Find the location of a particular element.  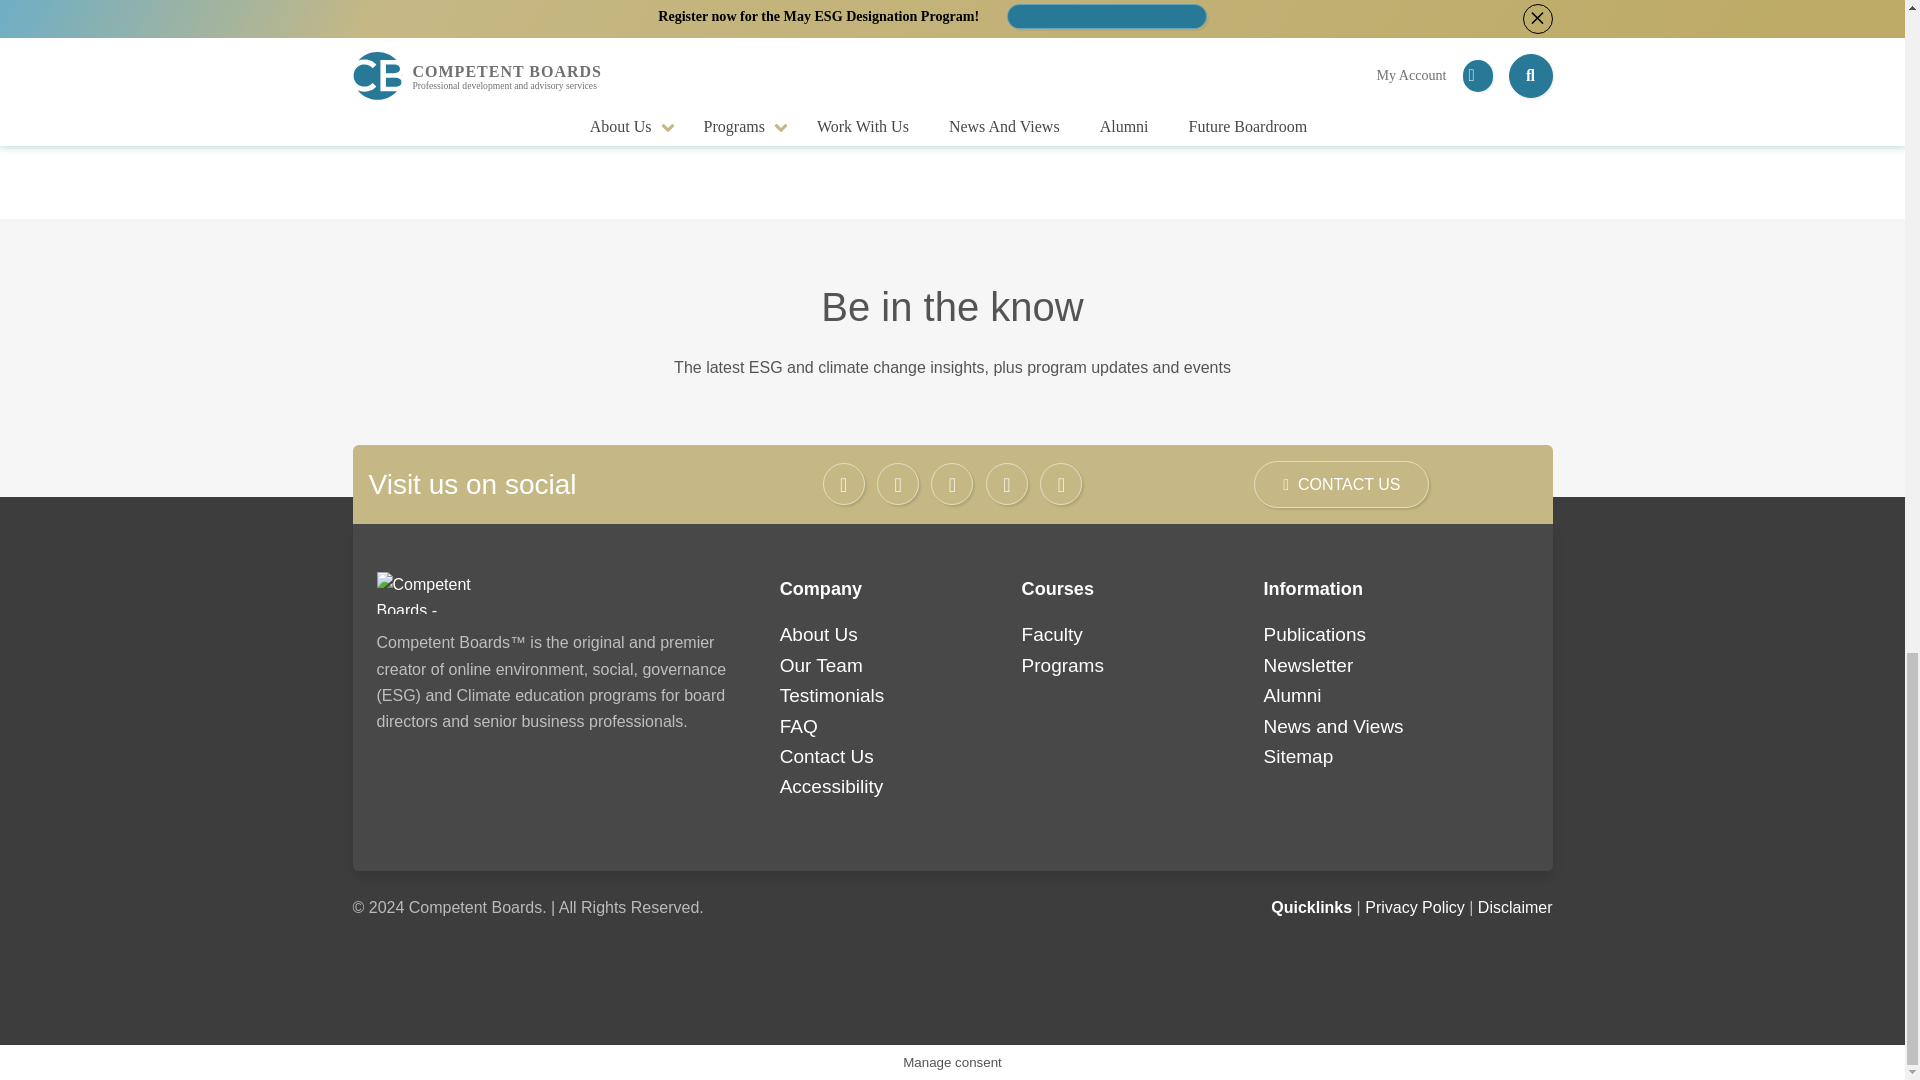

READ THE ARTICLE is located at coordinates (582, 71).